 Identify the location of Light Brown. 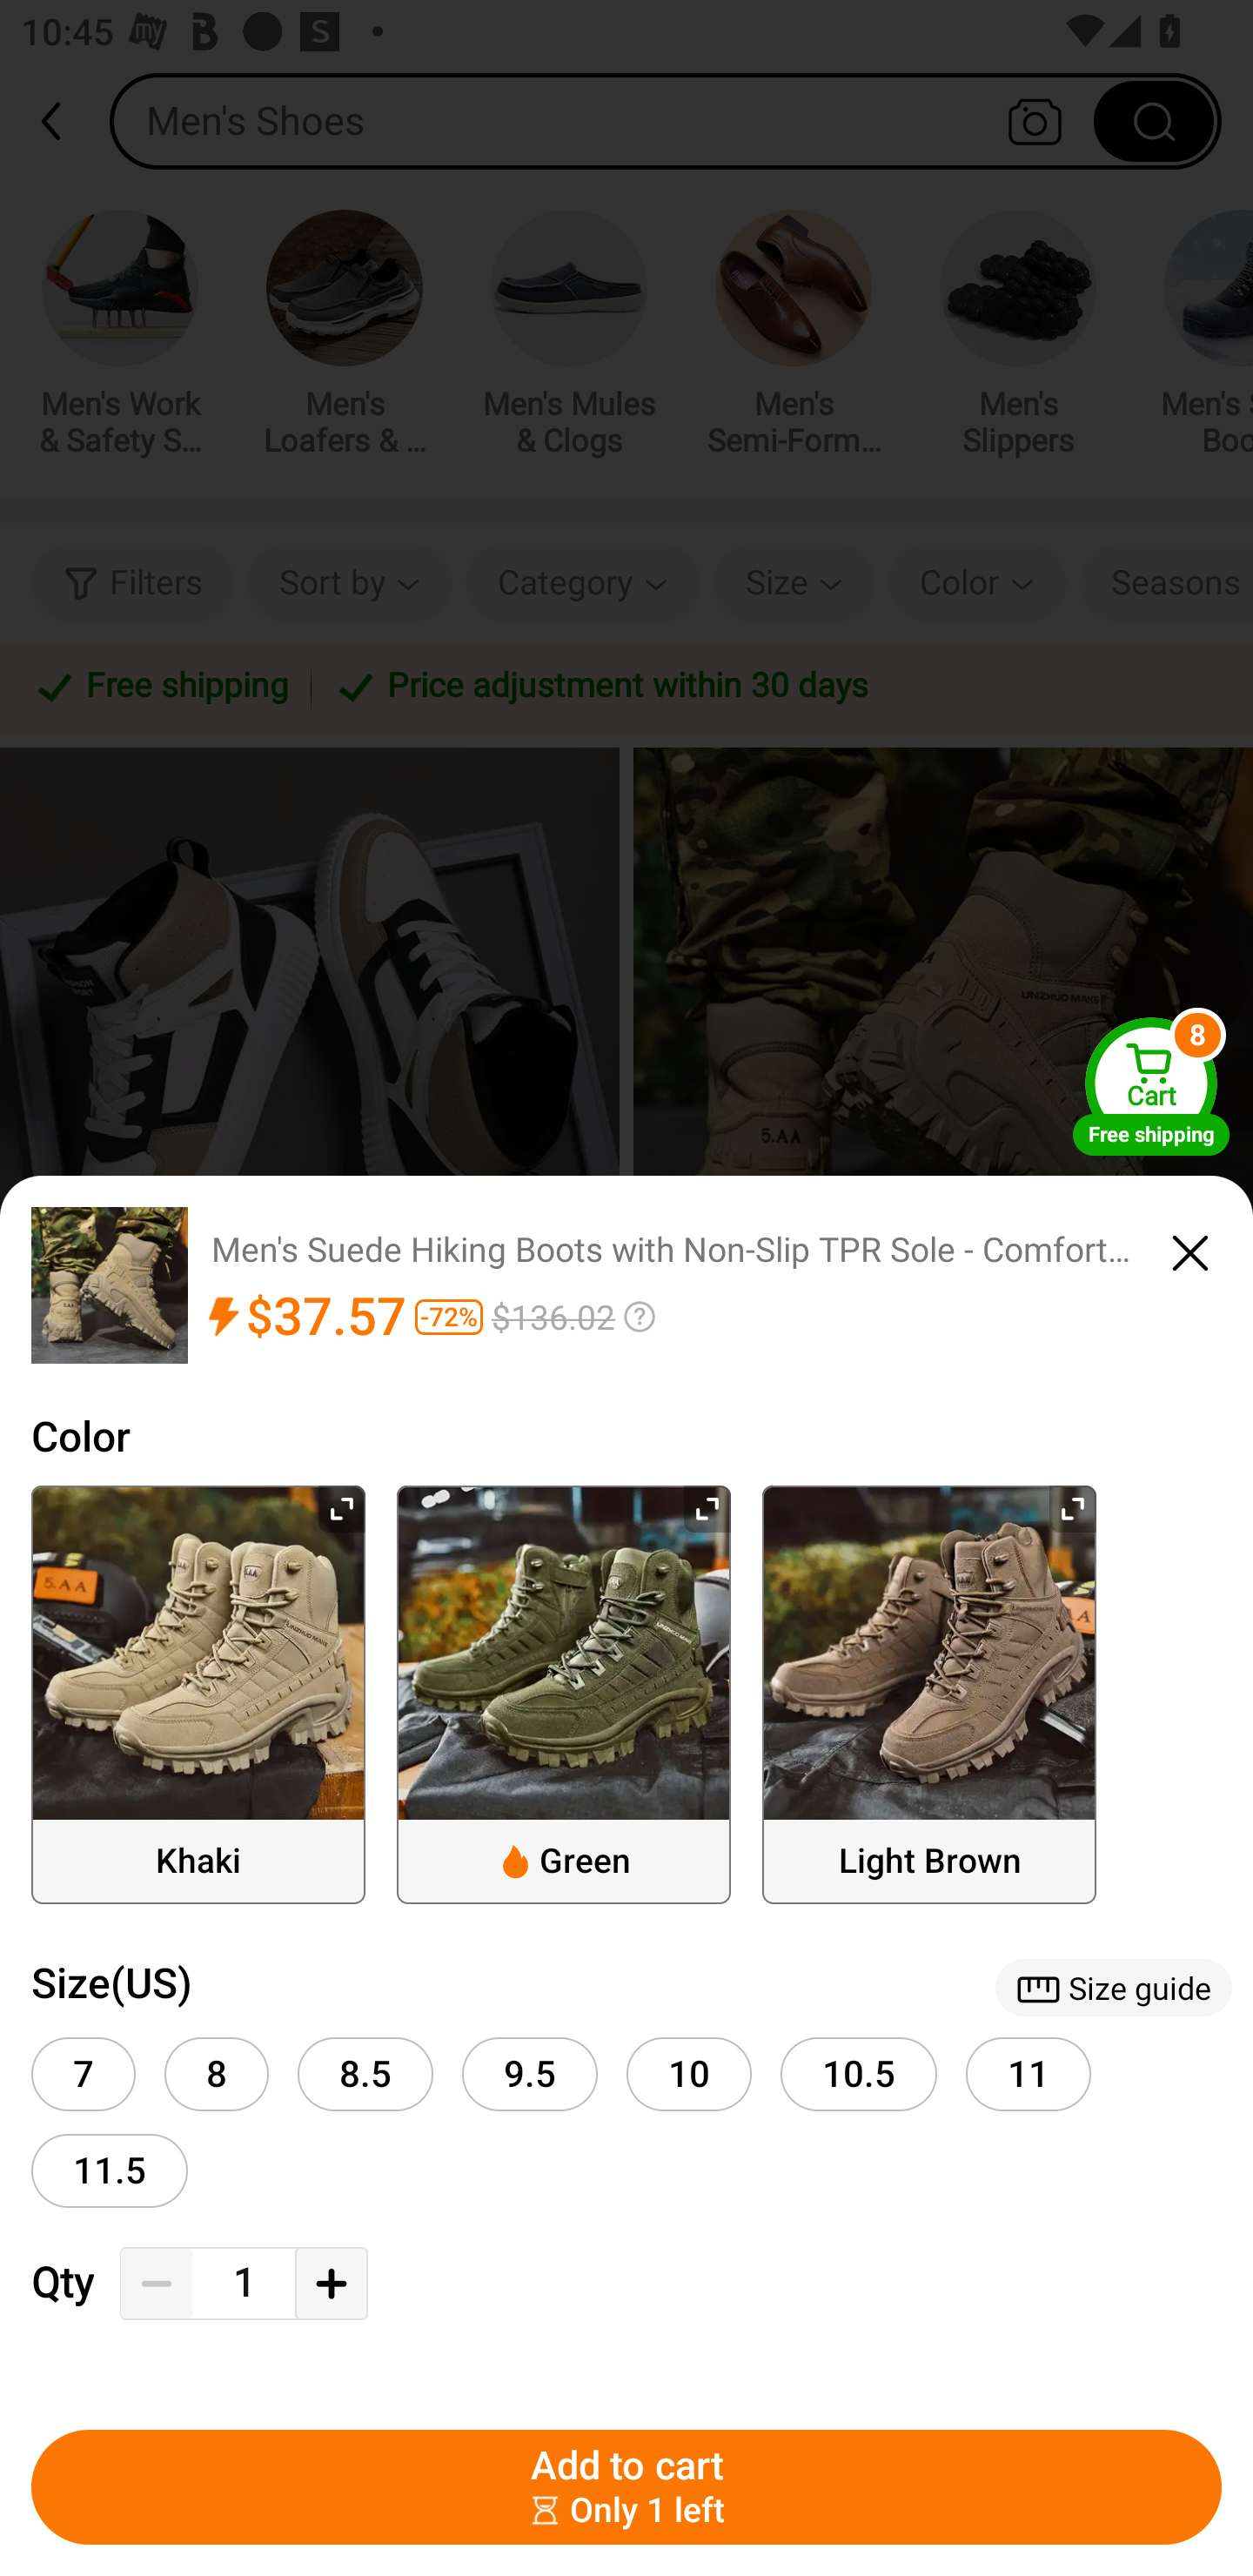
(929, 1694).